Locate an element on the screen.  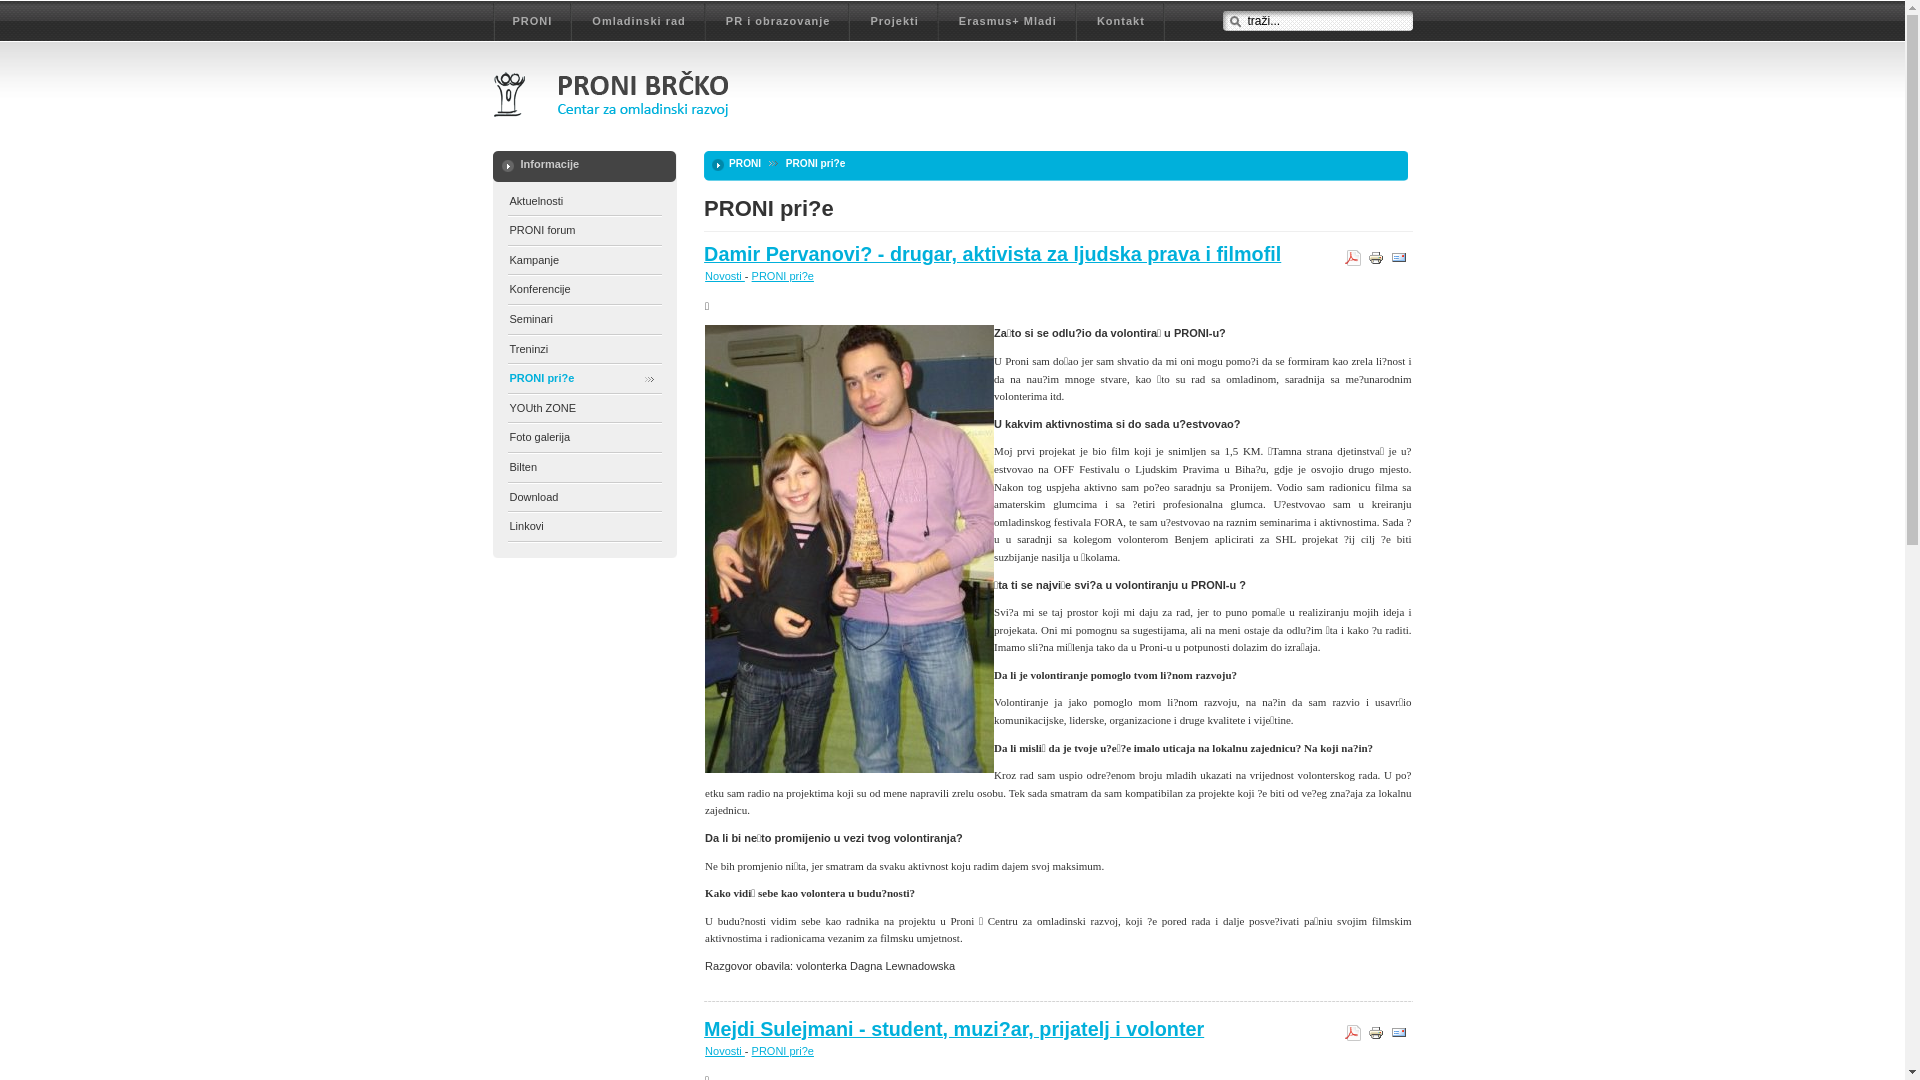
Novosti is located at coordinates (725, 276).